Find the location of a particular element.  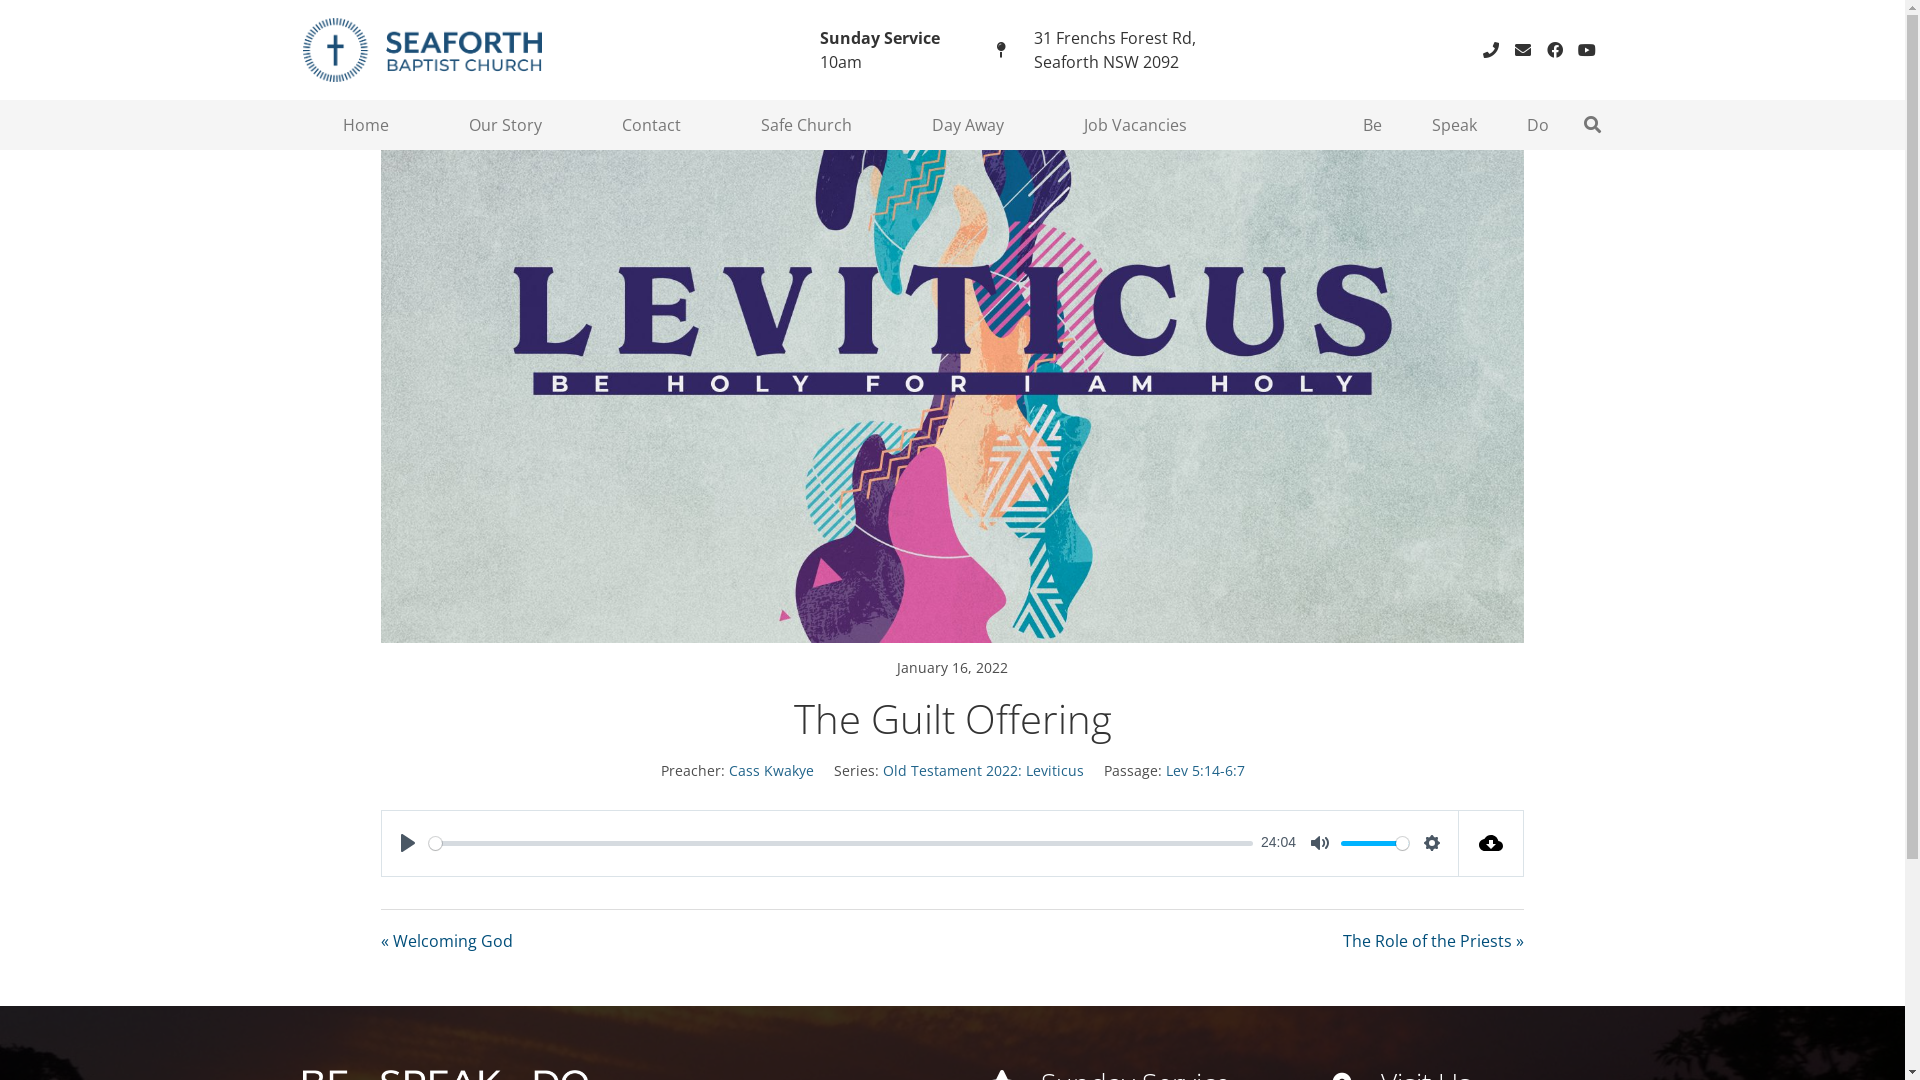

Title is located at coordinates (1490, 50).